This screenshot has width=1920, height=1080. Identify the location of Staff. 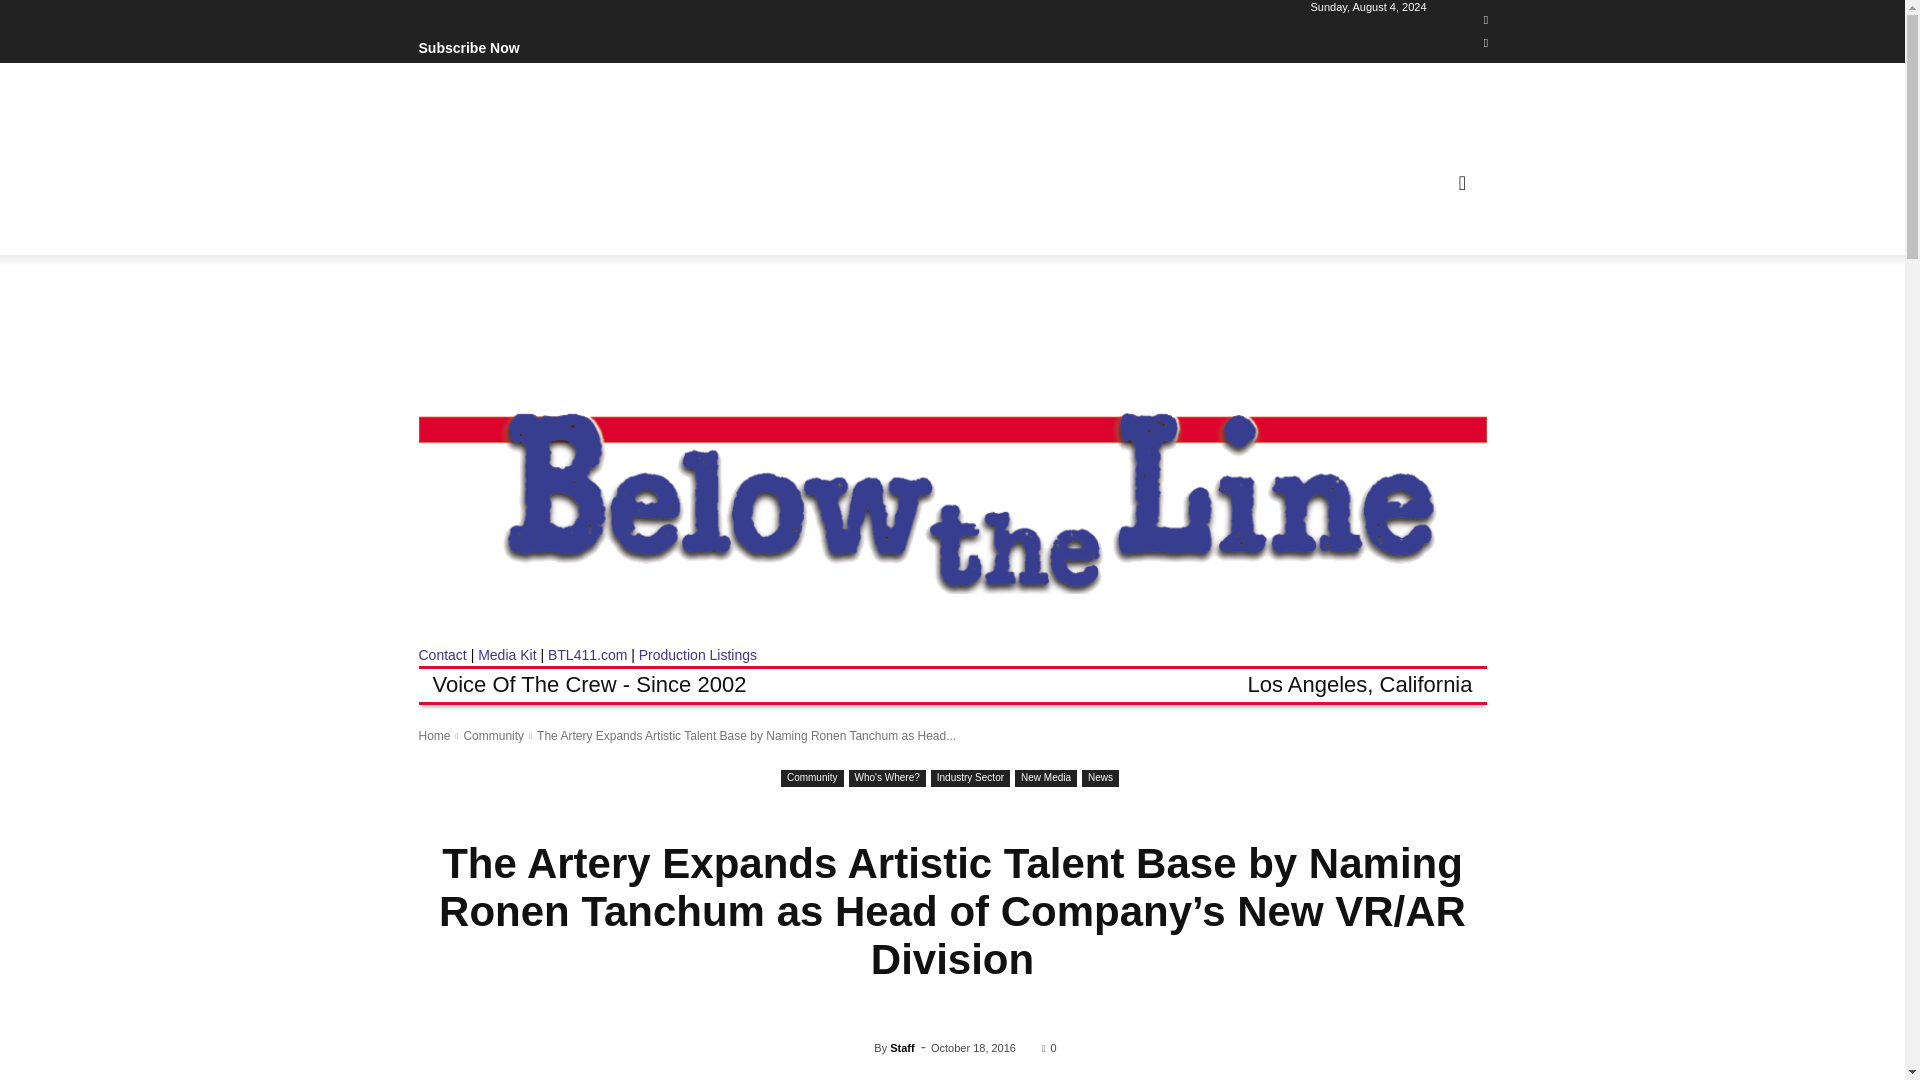
(860, 1048).